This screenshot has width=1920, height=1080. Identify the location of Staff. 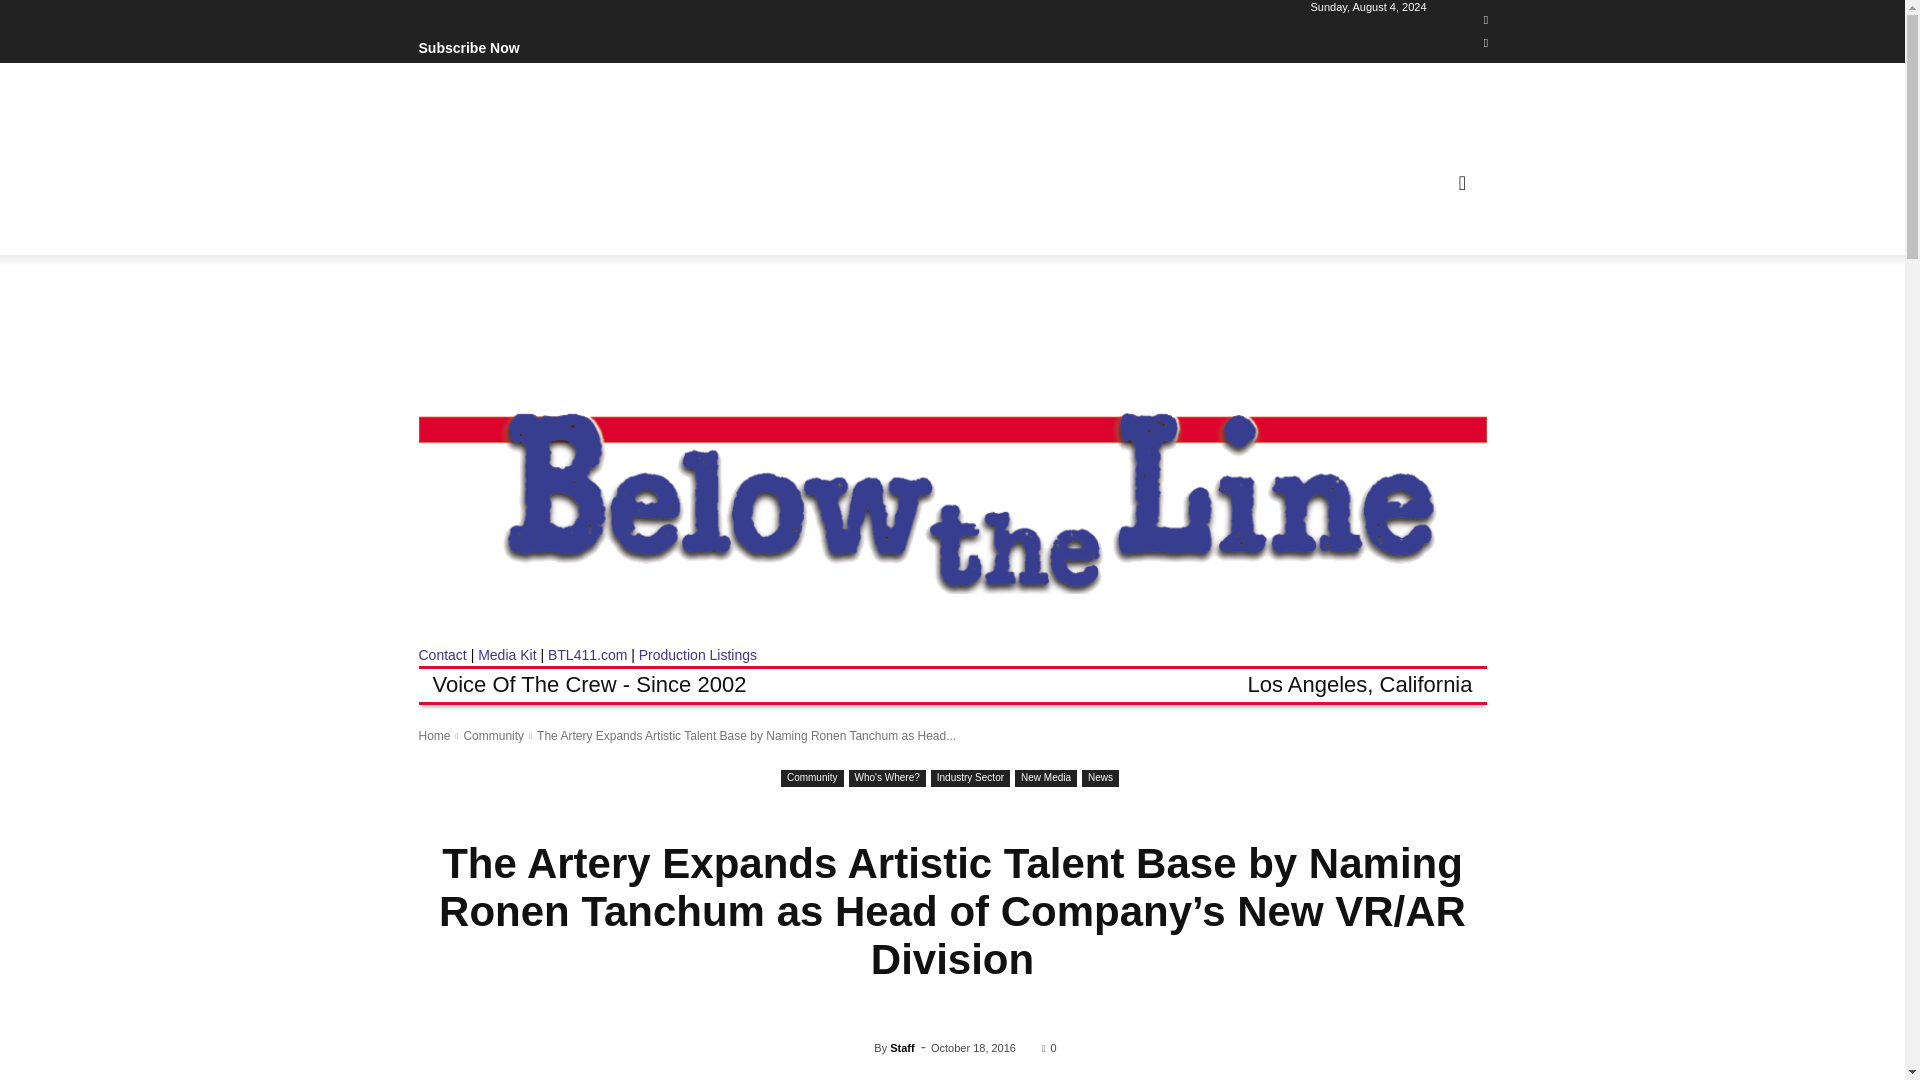
(860, 1048).